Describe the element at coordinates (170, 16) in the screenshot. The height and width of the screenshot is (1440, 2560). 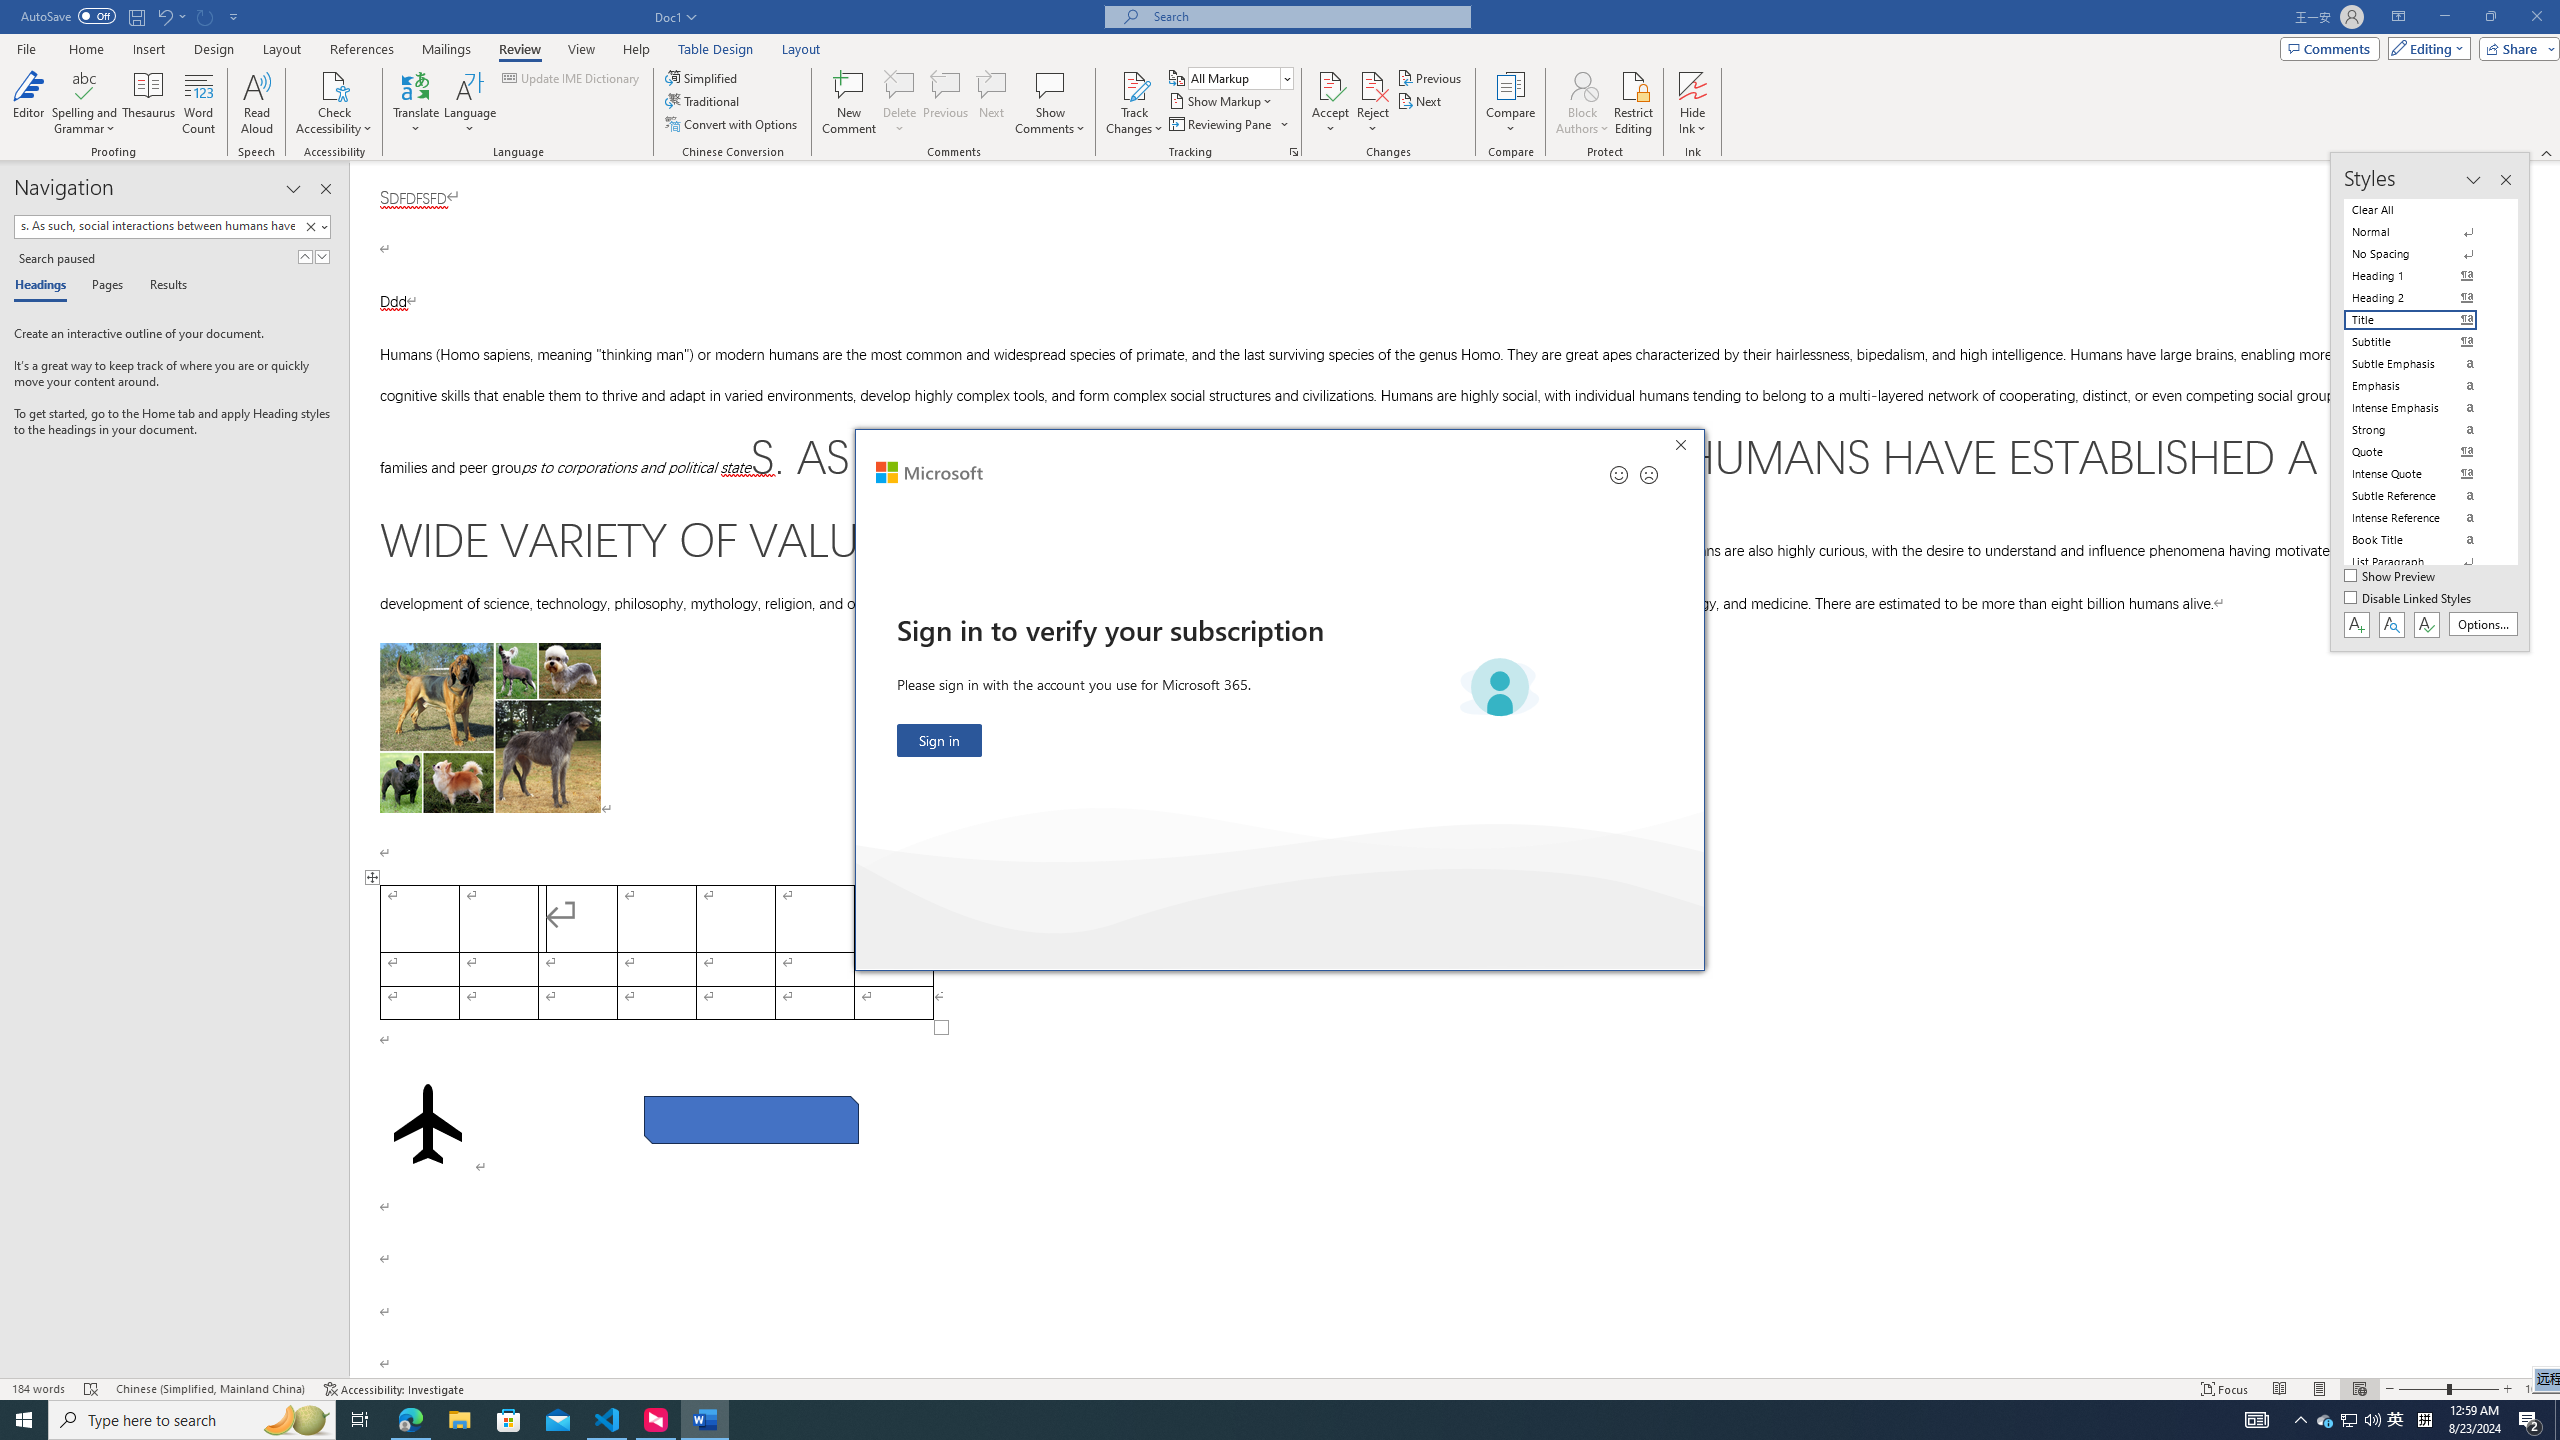
I see `Undo Style` at that location.